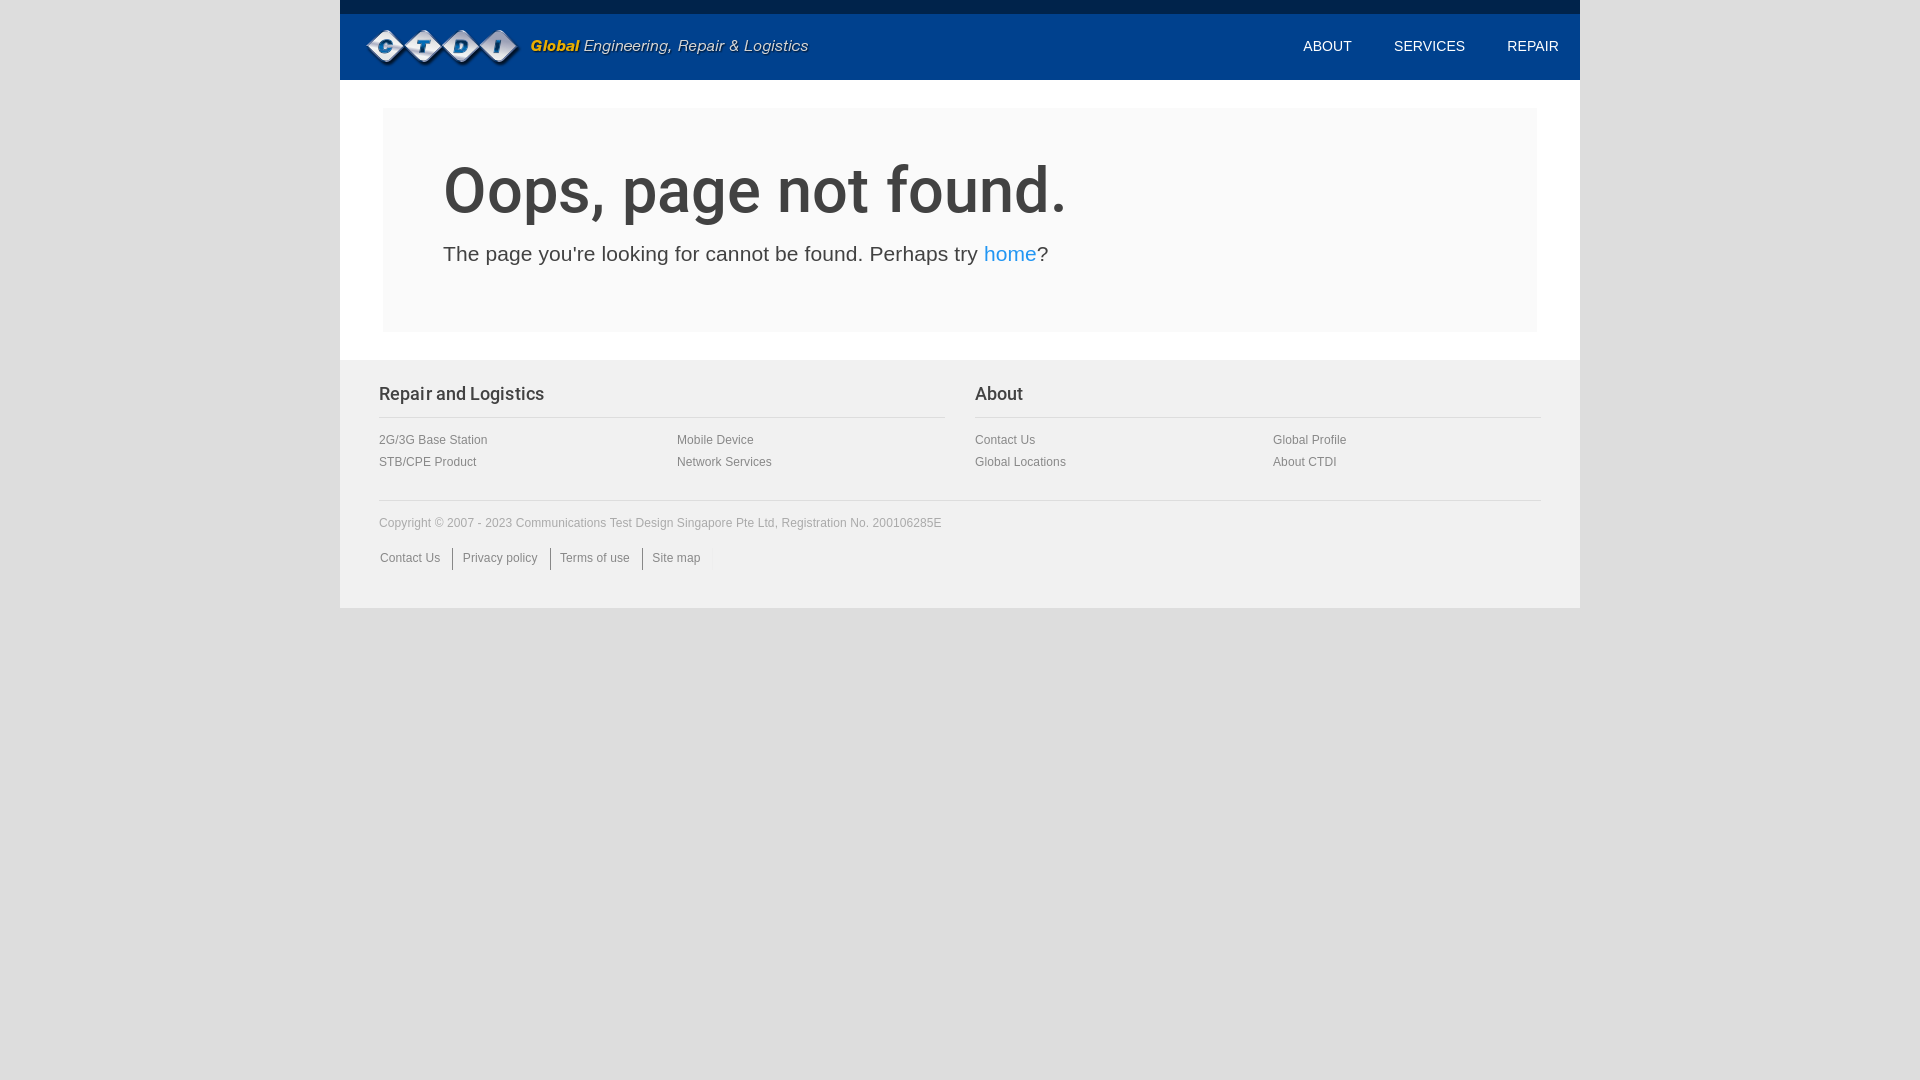 Image resolution: width=1920 pixels, height=1080 pixels. What do you see at coordinates (588, 46) in the screenshot?
I see `  ` at bounding box center [588, 46].